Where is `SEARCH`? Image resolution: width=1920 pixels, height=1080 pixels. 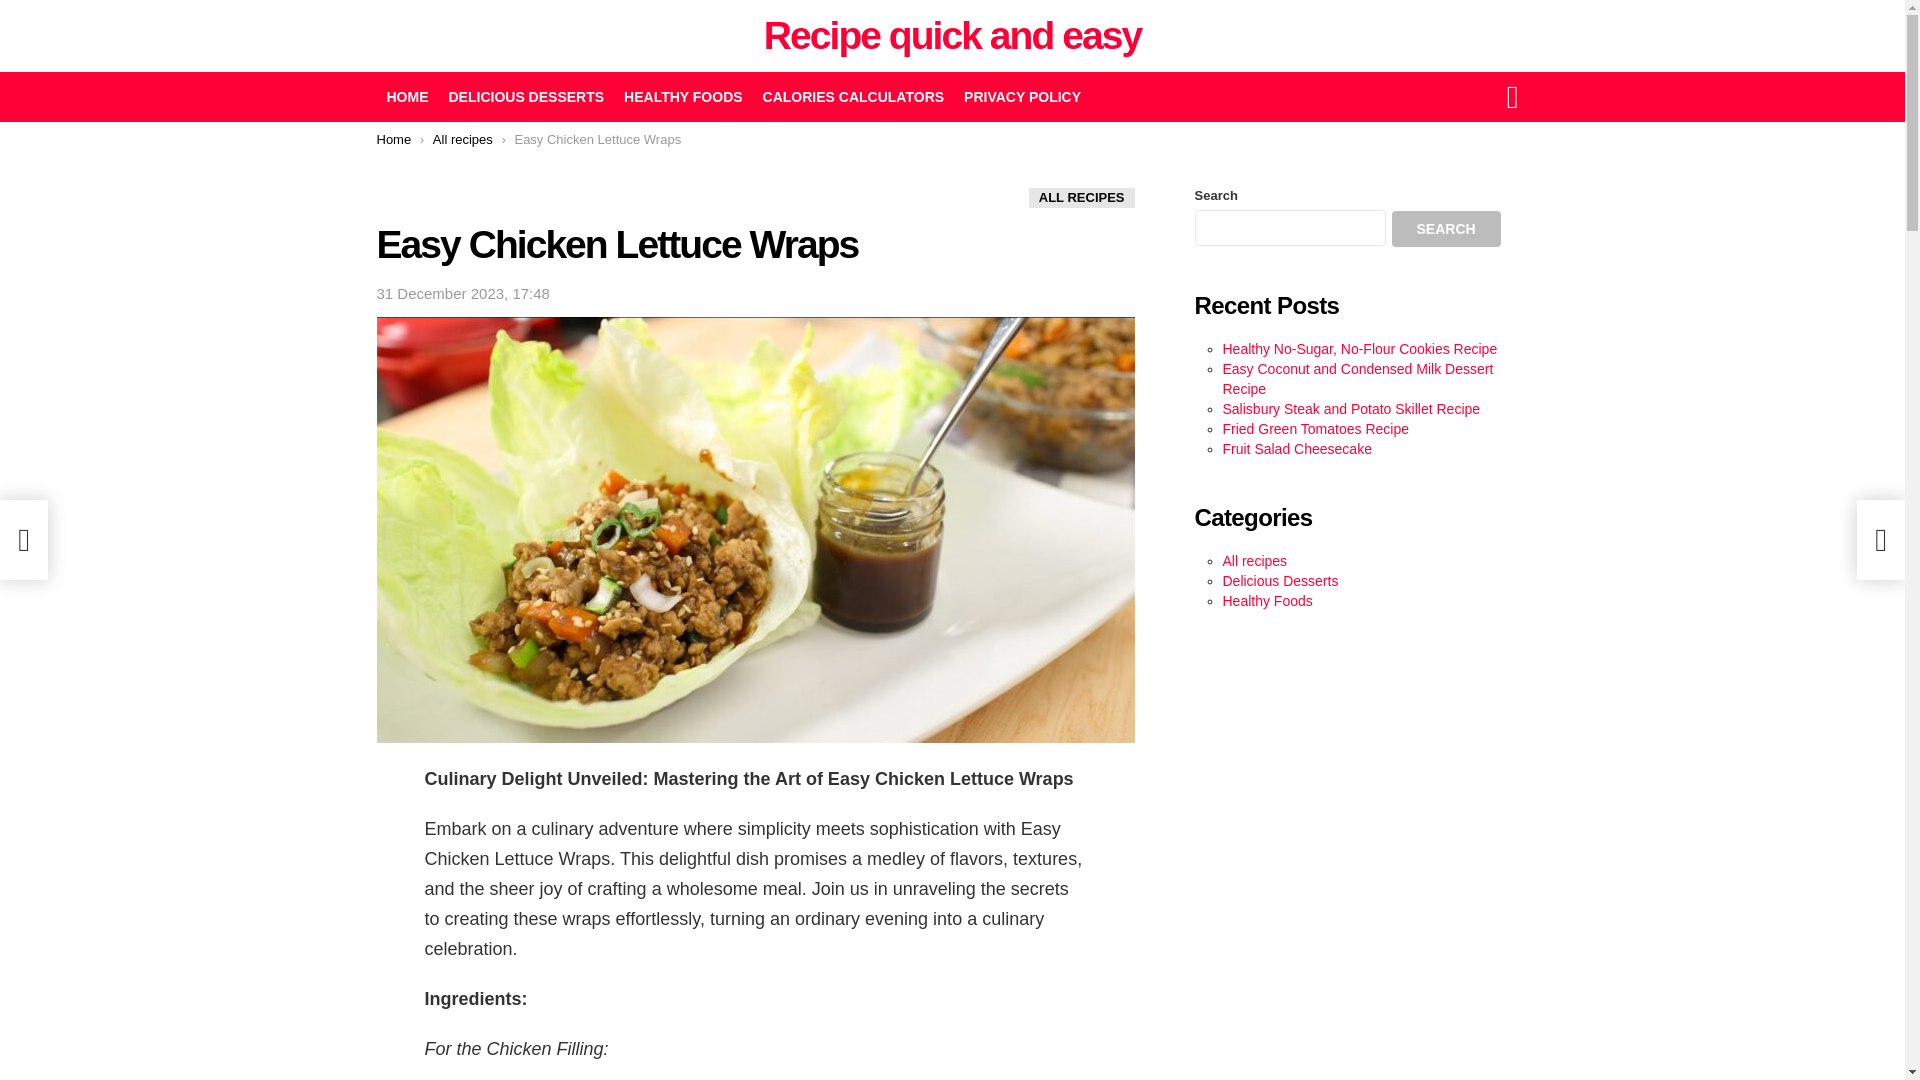
SEARCH is located at coordinates (1446, 228).